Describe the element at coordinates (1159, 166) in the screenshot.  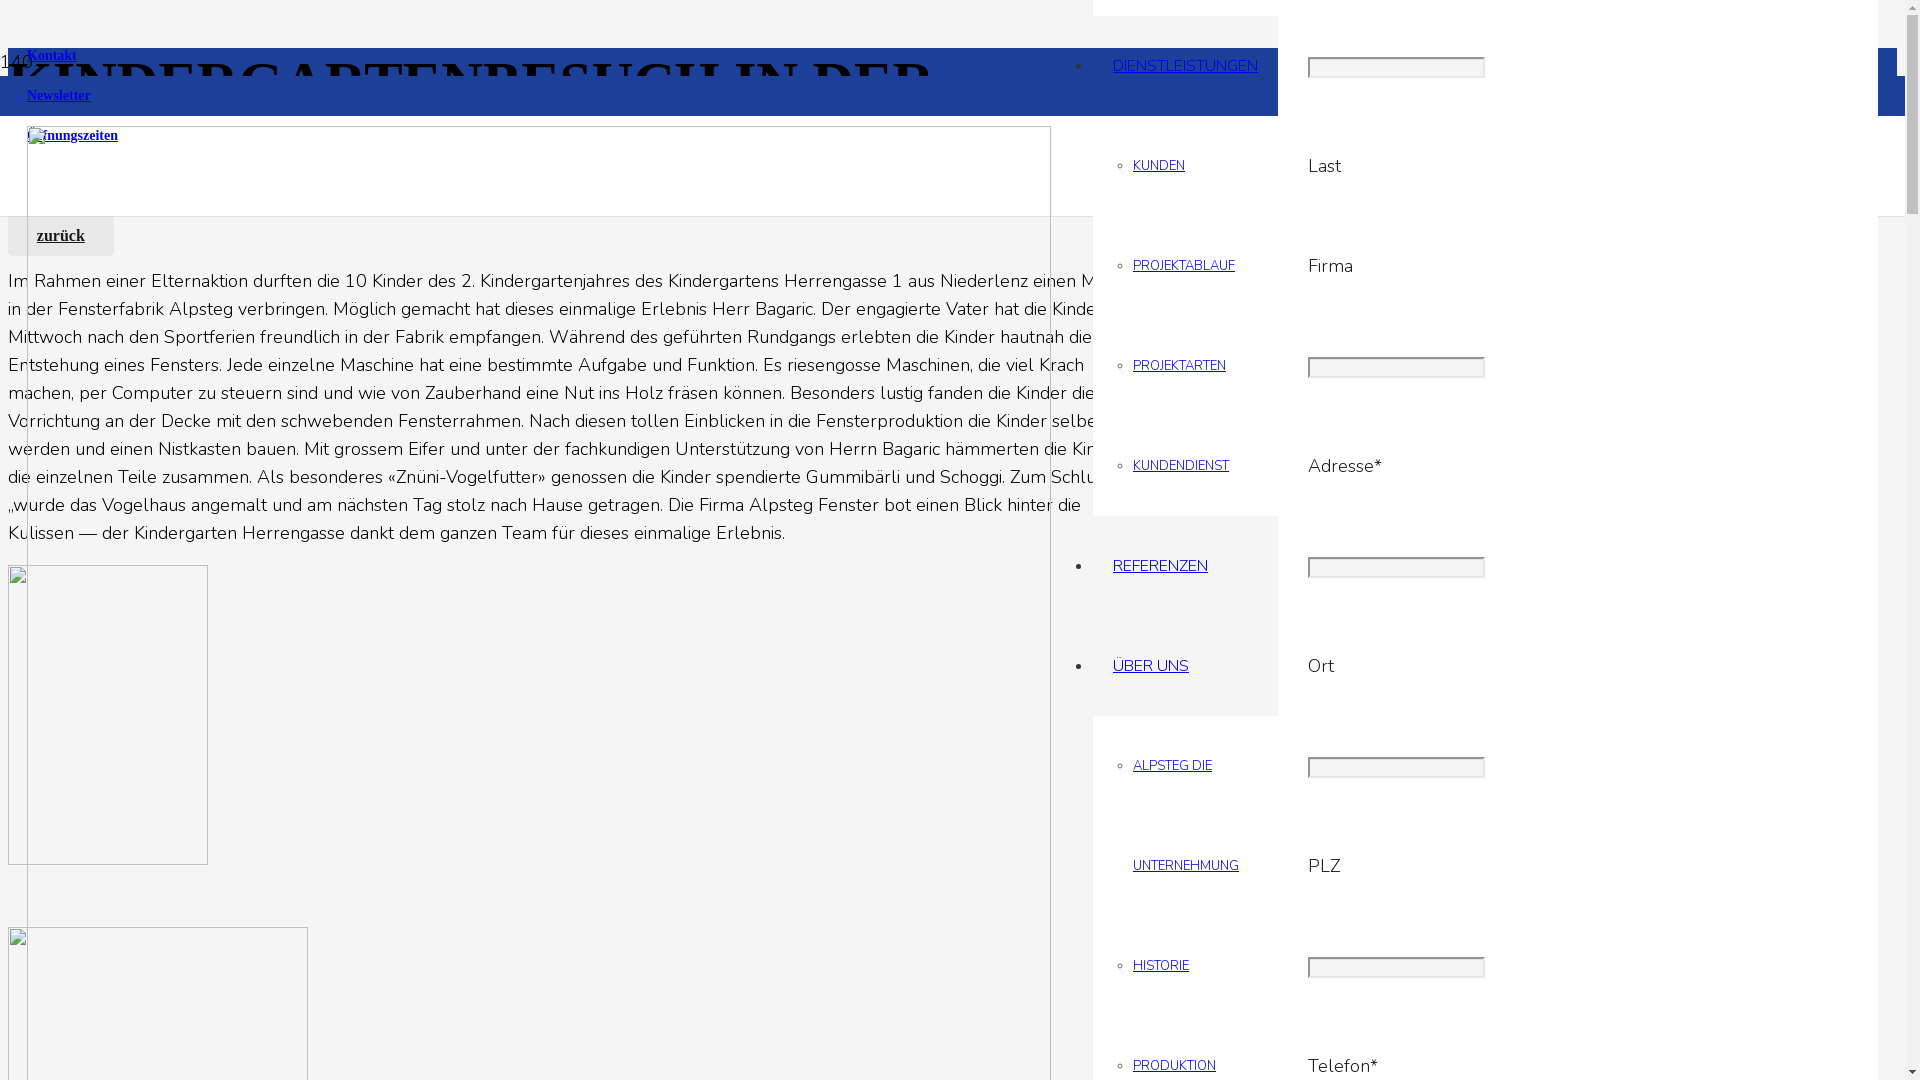
I see `KUNDEN` at that location.